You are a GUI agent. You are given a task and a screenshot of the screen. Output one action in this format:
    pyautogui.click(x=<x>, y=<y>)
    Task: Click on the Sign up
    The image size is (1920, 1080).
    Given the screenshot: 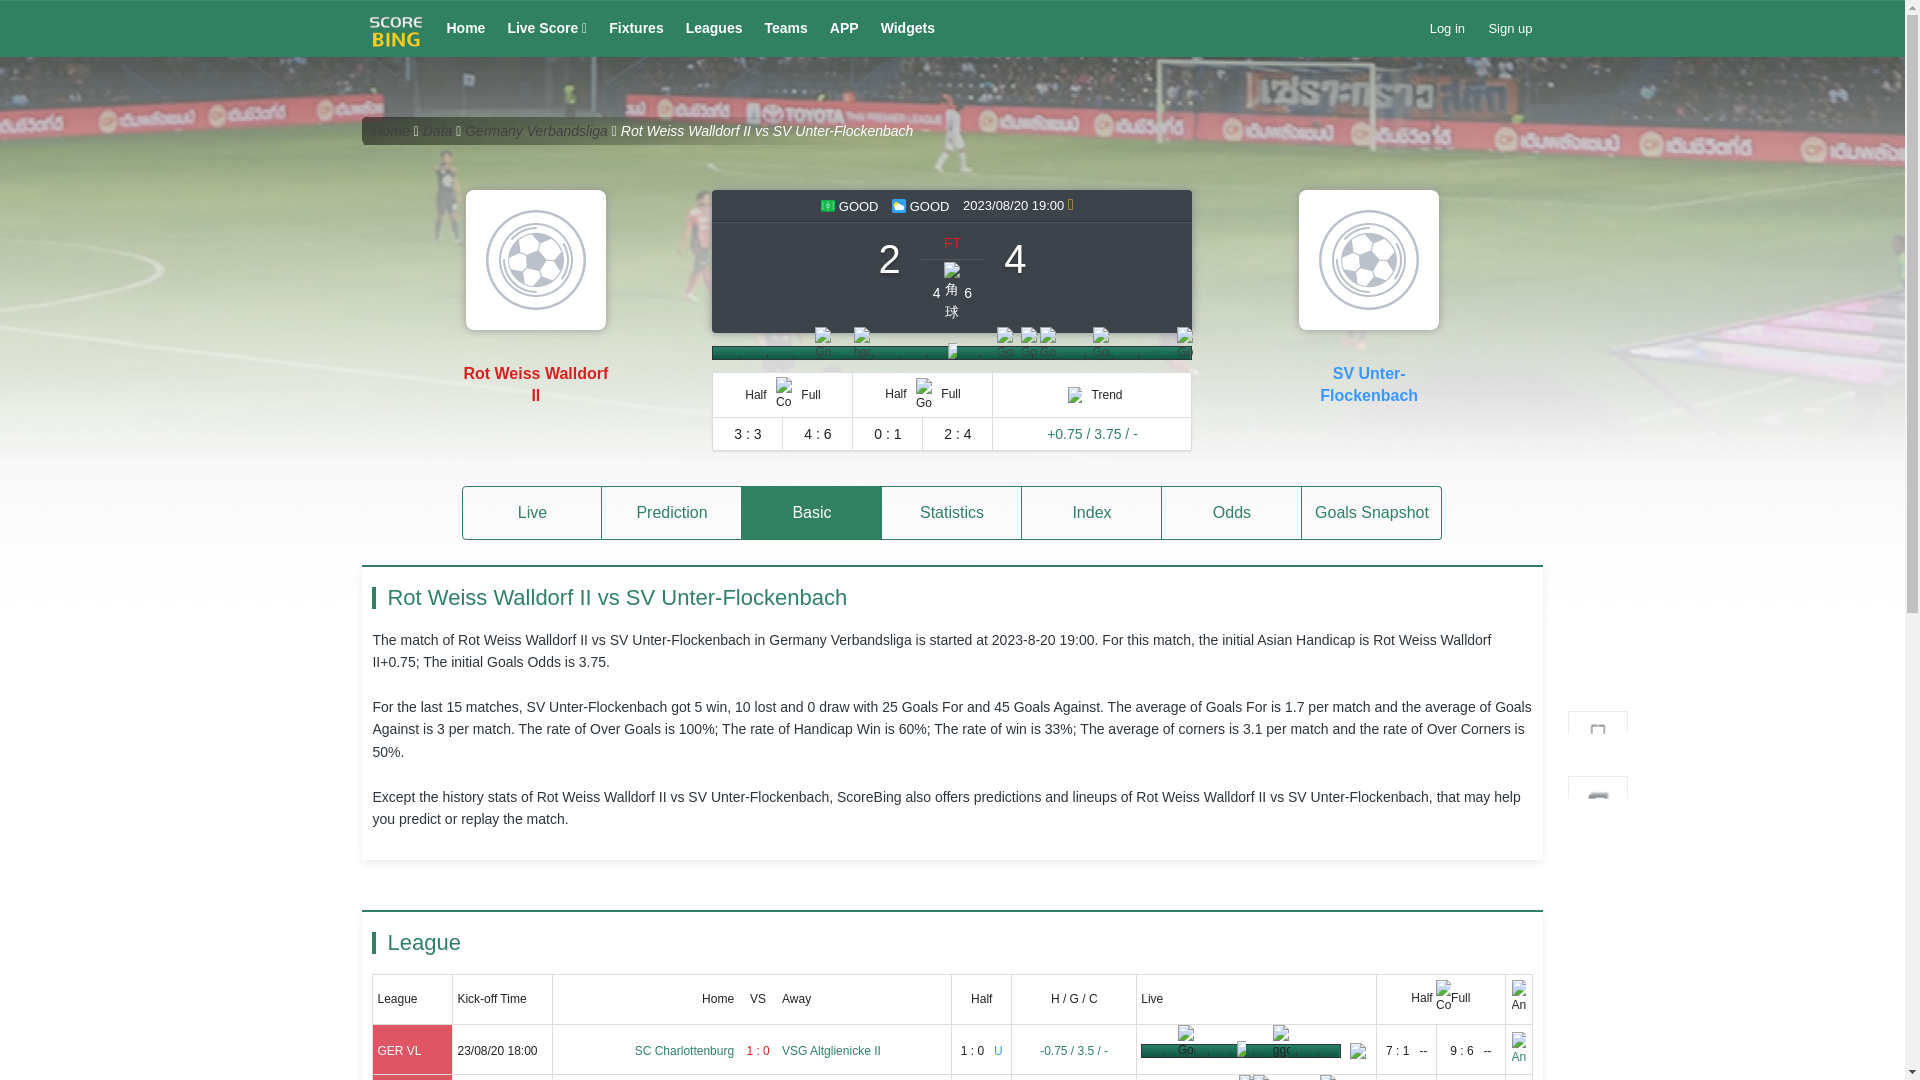 What is the action you would take?
    pyautogui.click(x=1510, y=28)
    